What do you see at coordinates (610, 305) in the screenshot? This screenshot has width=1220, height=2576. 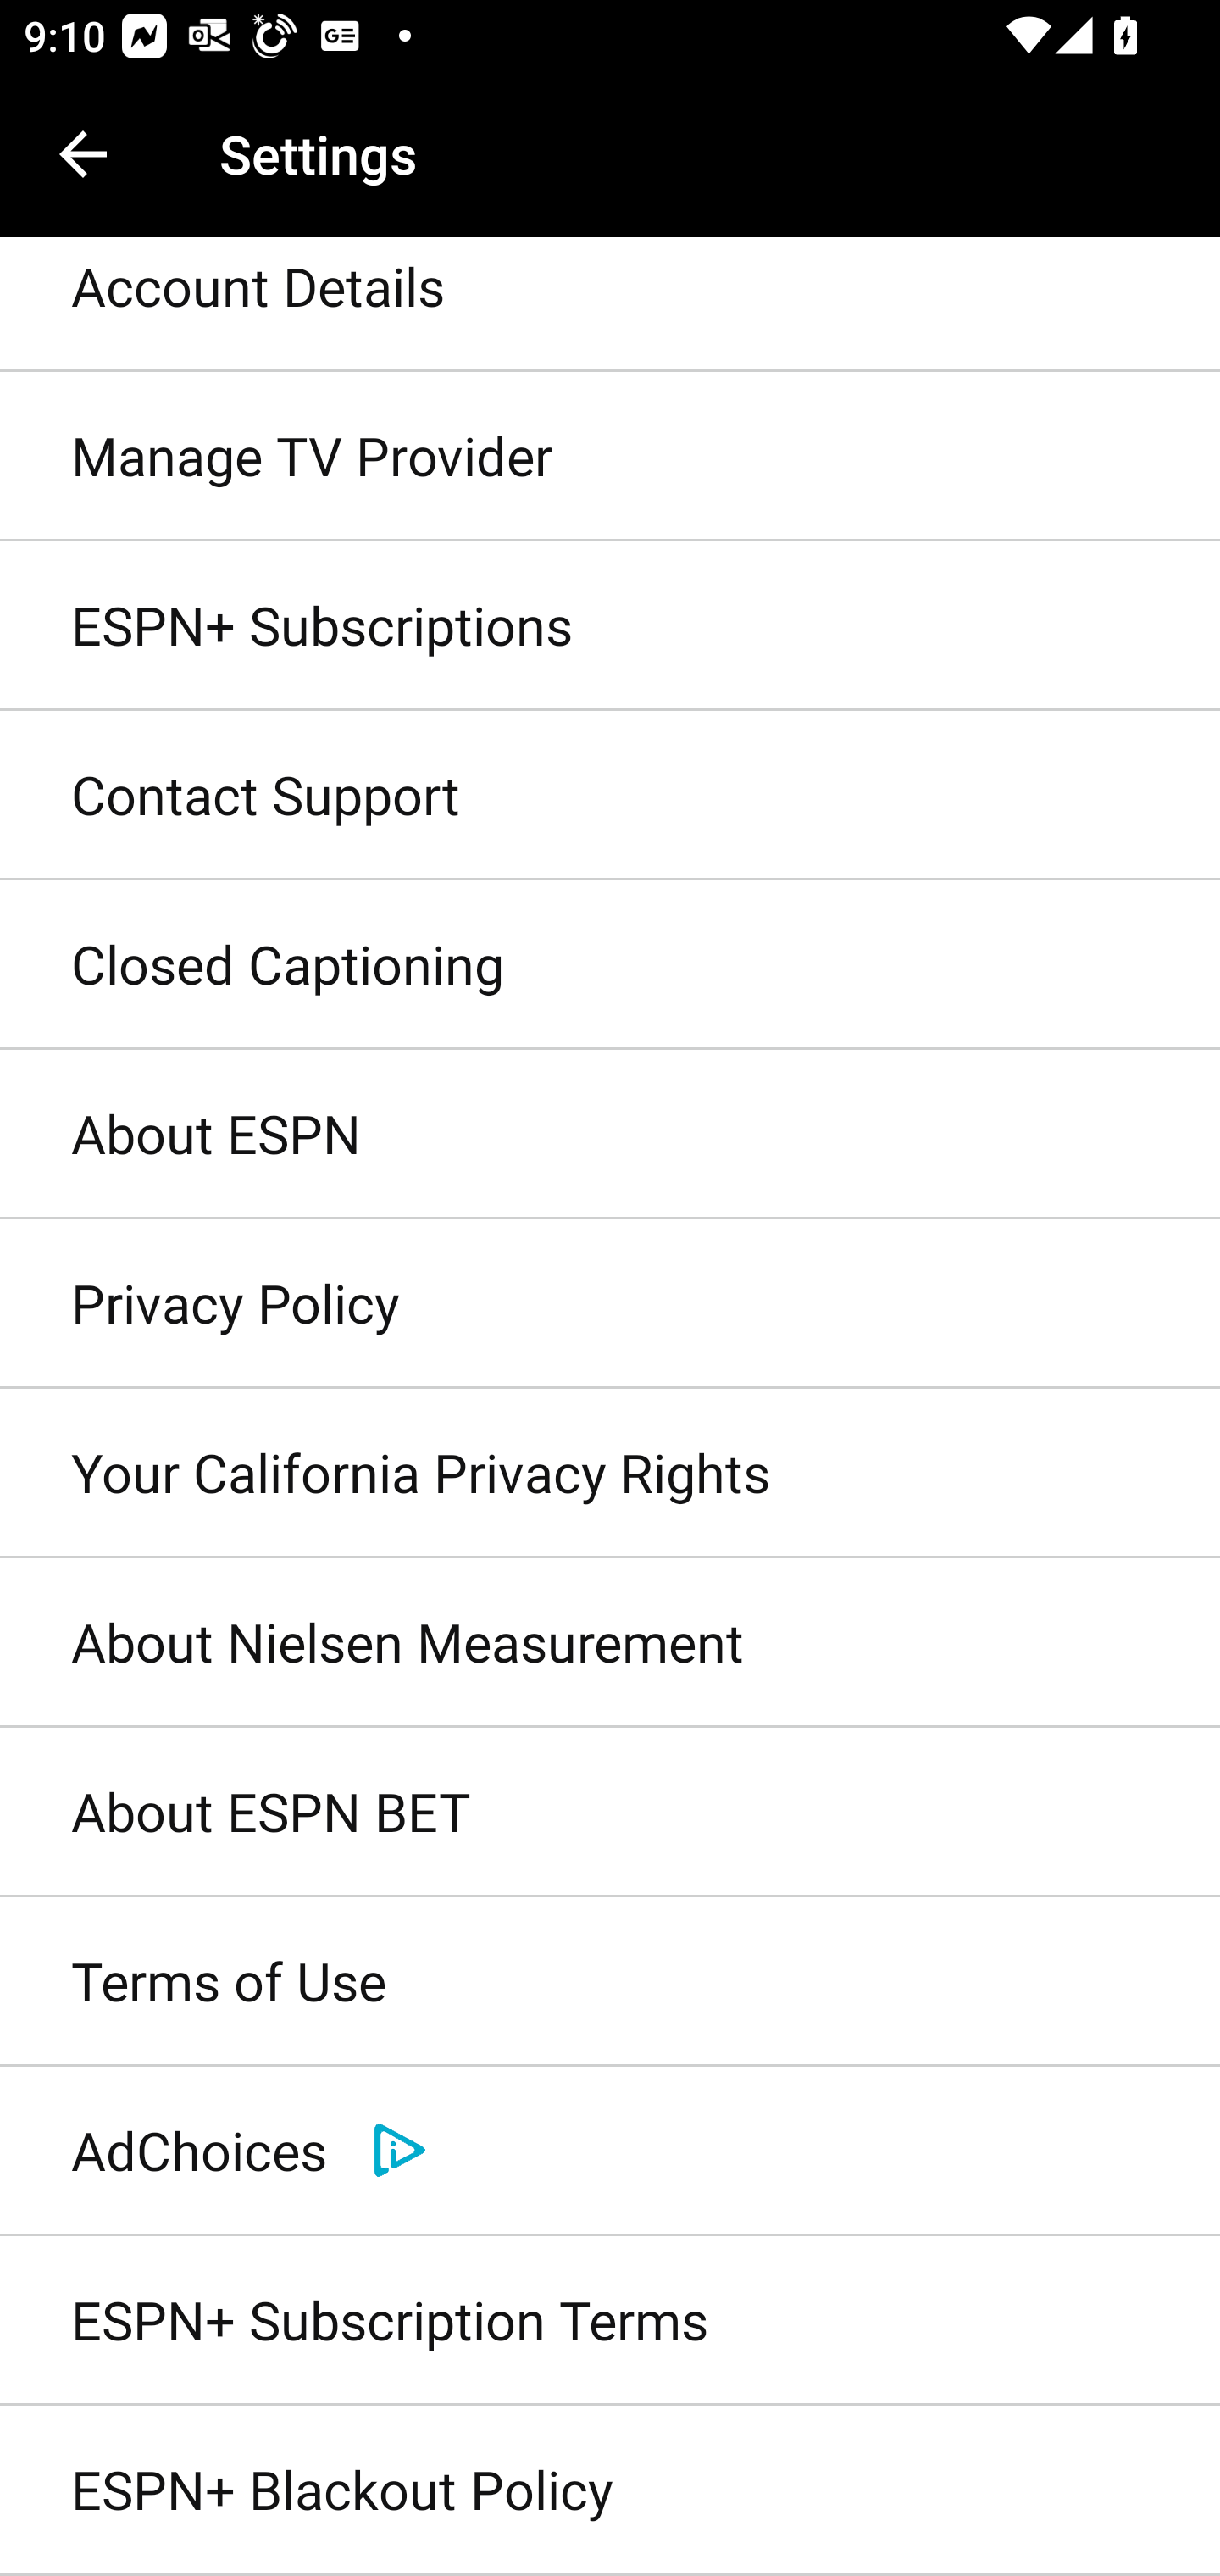 I see `Account Details` at bounding box center [610, 305].